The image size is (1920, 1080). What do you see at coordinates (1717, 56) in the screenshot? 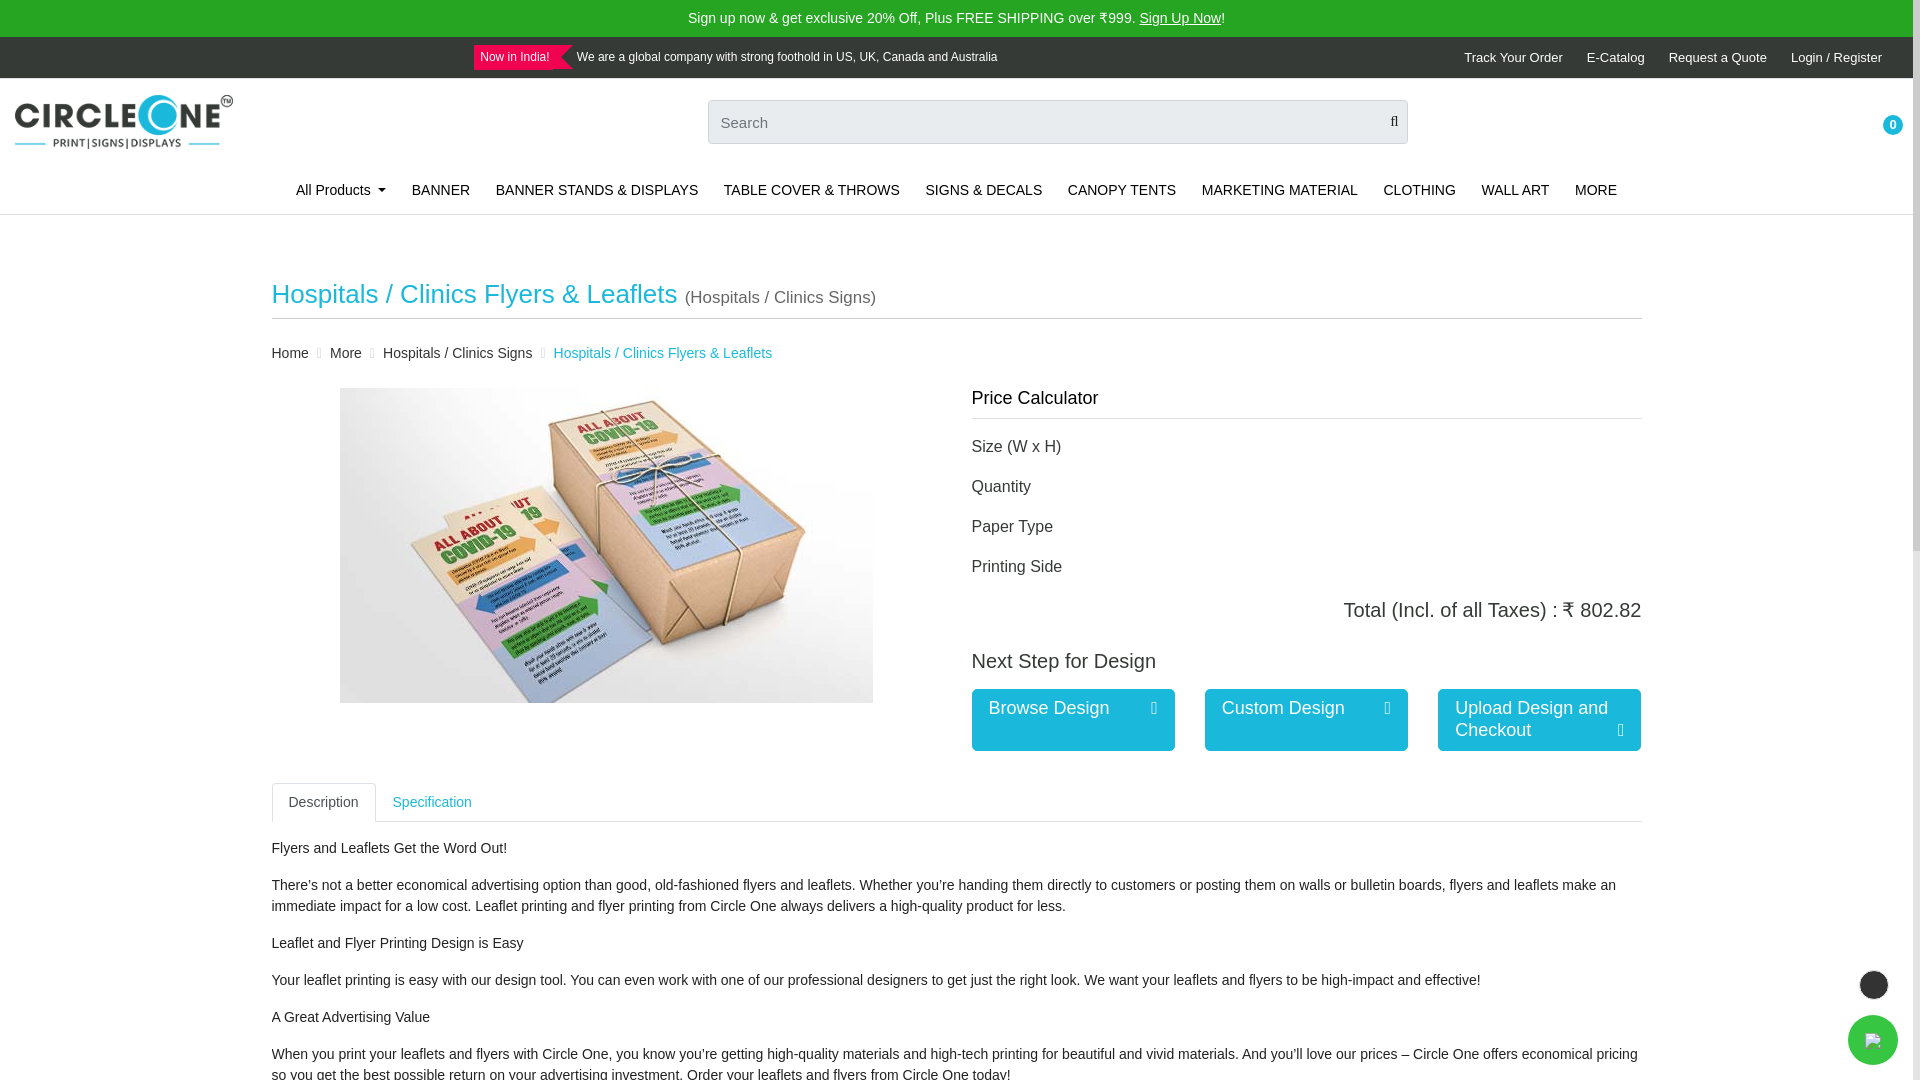
I see `Request a Quote` at bounding box center [1717, 56].